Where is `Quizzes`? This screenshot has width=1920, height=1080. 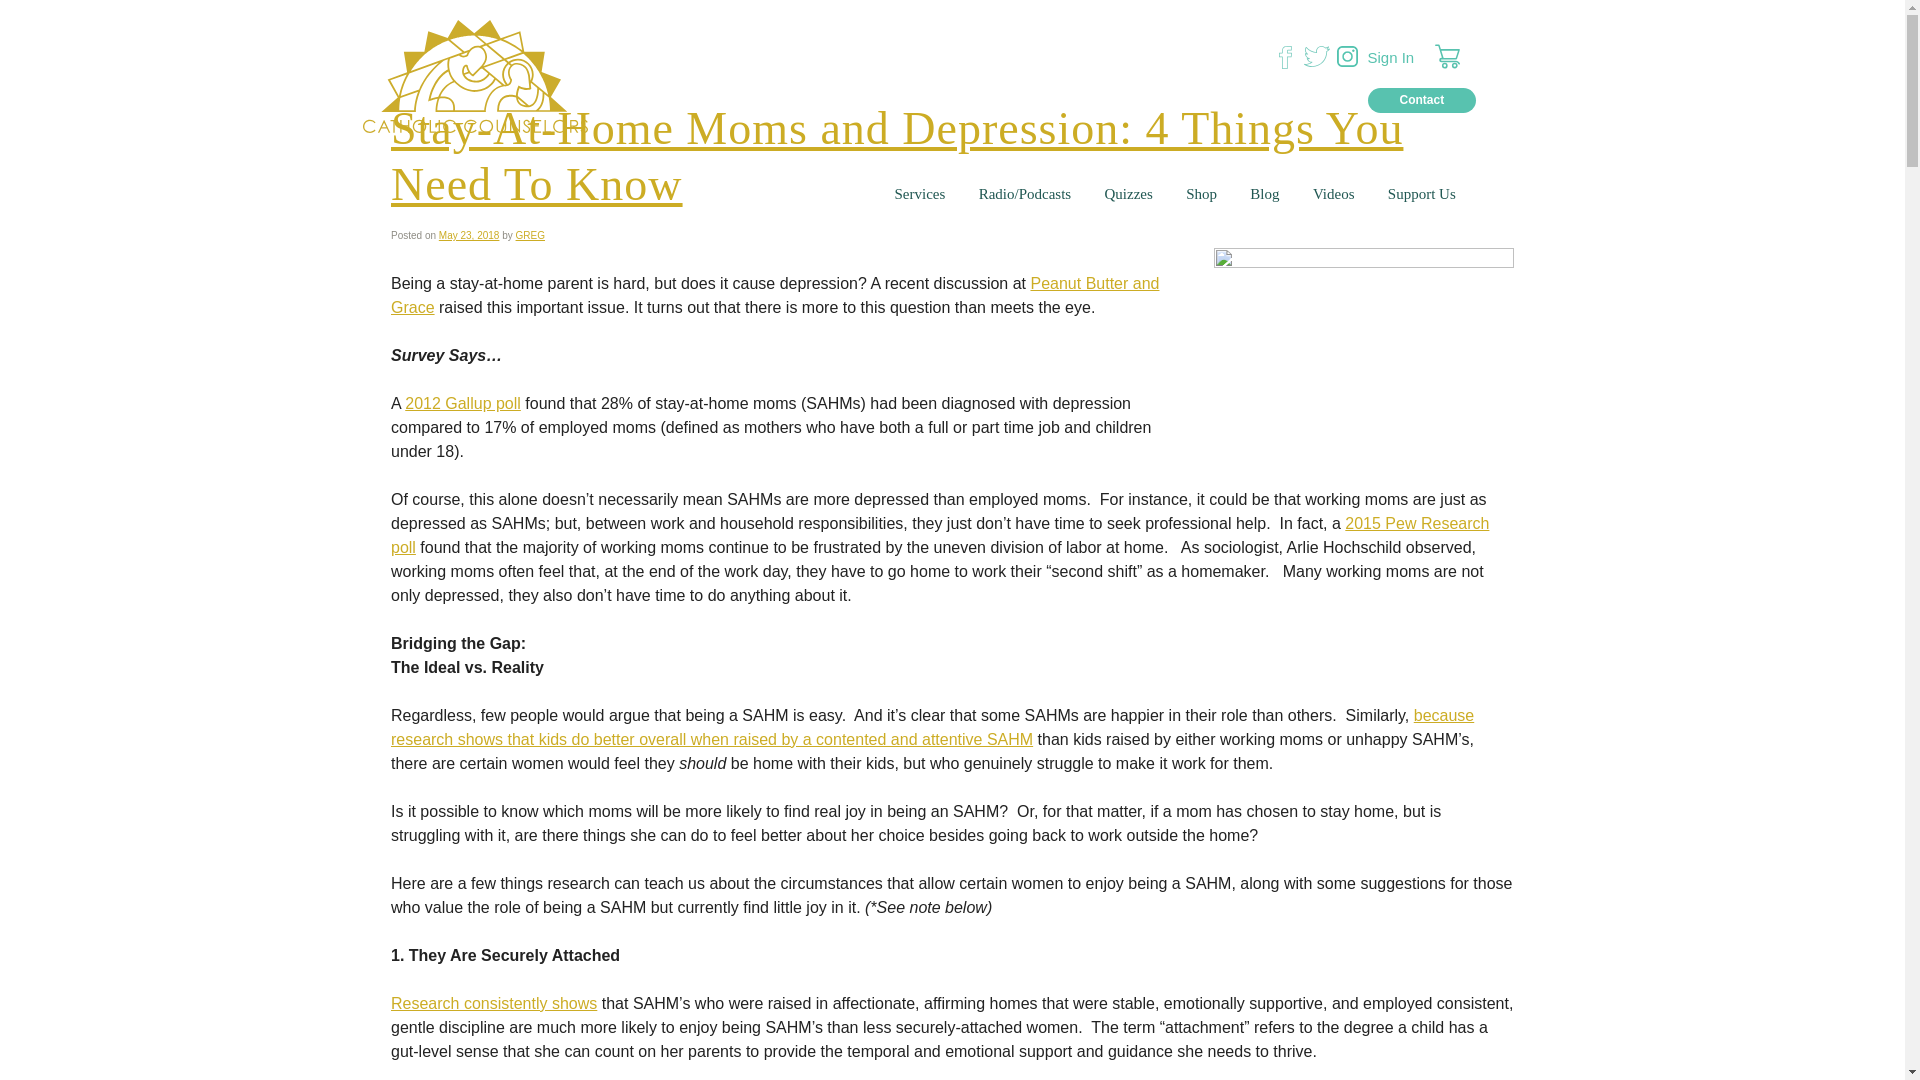 Quizzes is located at coordinates (1128, 194).